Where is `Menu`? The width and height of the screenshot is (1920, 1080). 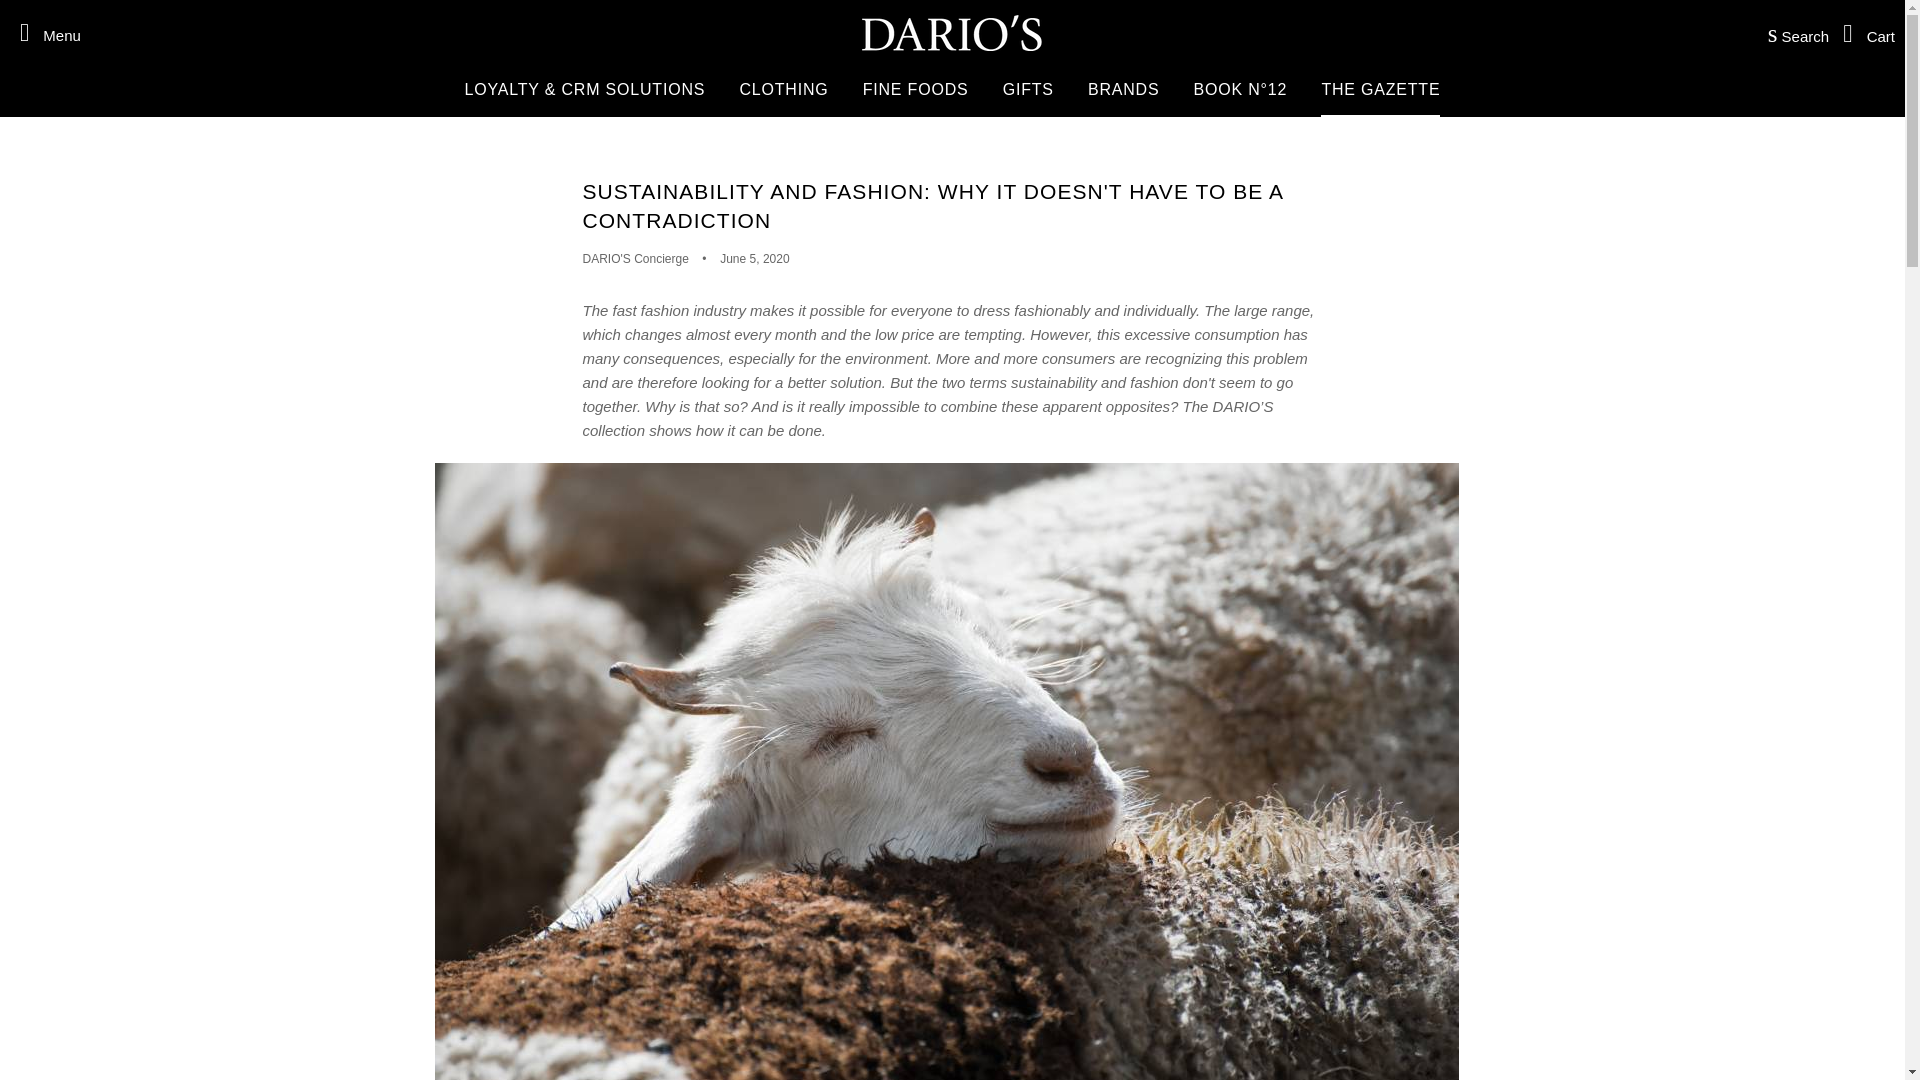
Menu is located at coordinates (44, 32).